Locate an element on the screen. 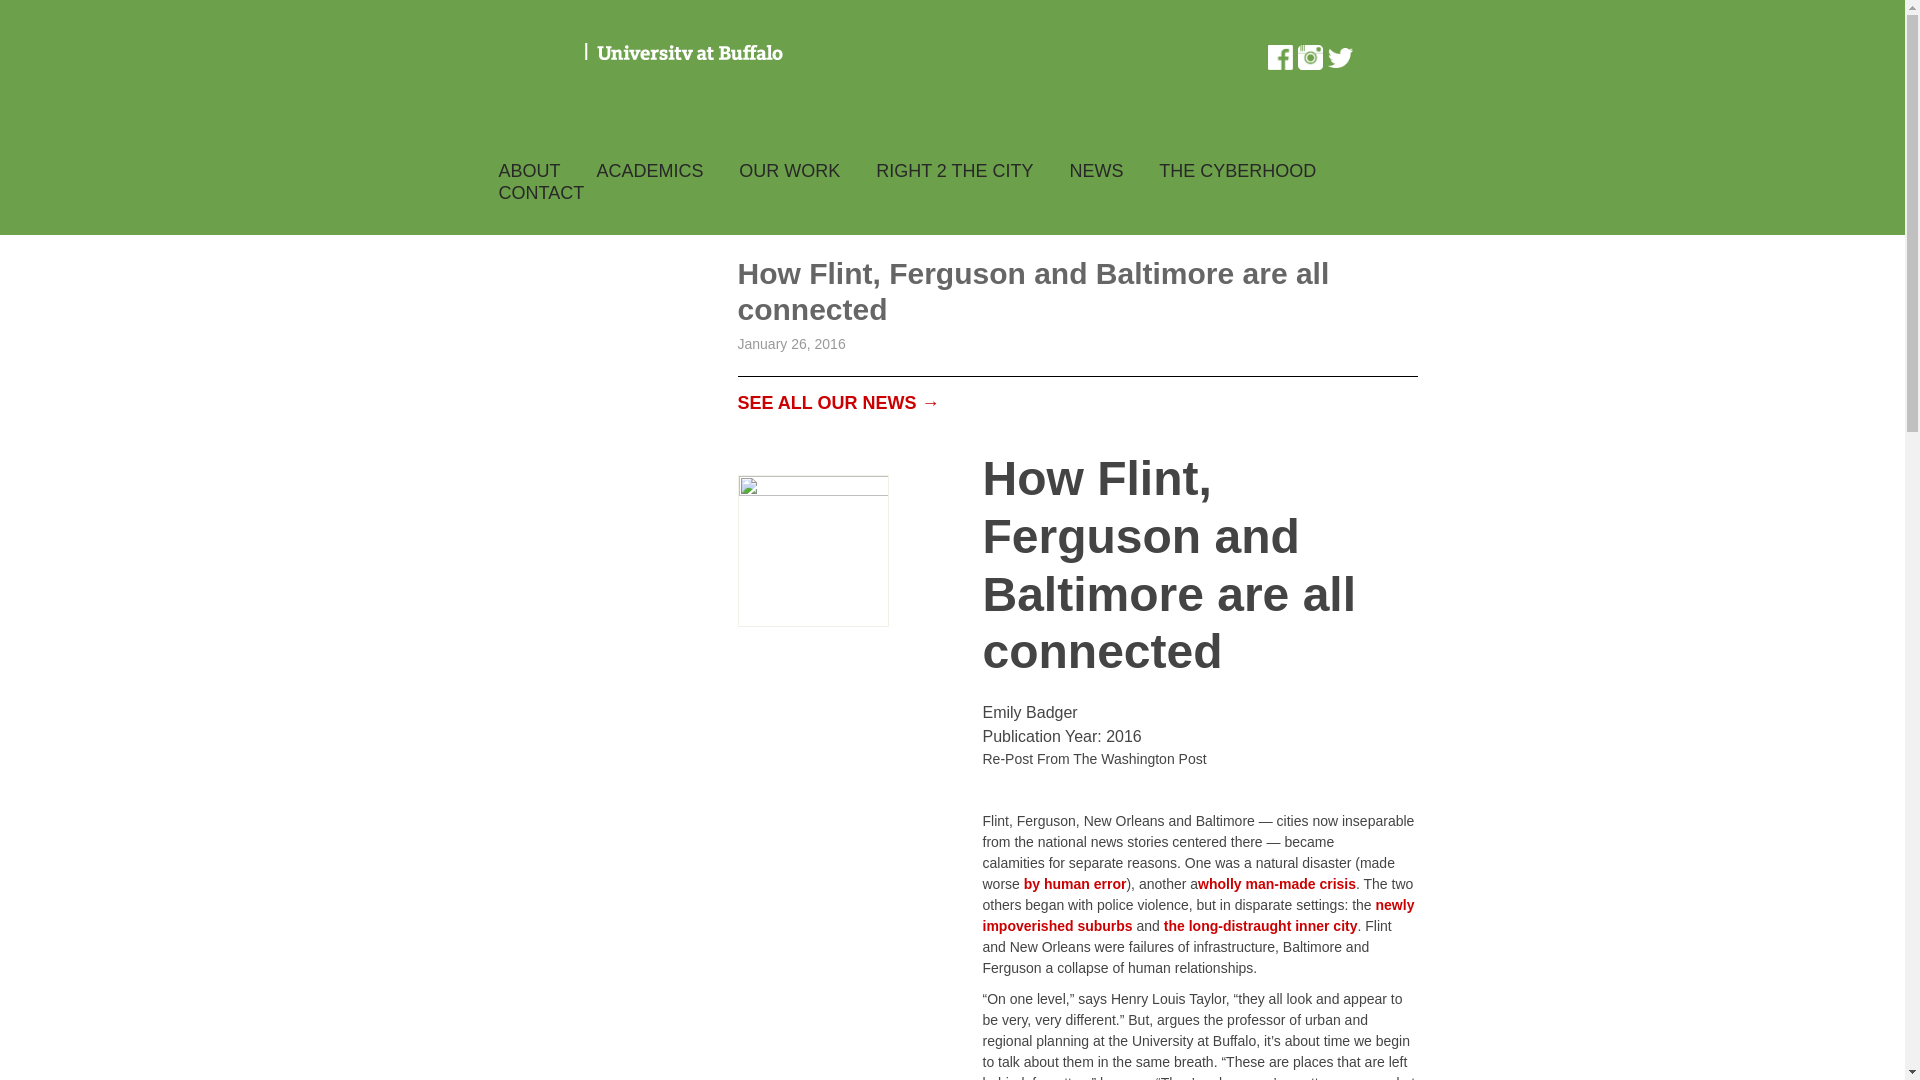 This screenshot has width=1920, height=1080. NEWS is located at coordinates (1095, 170).